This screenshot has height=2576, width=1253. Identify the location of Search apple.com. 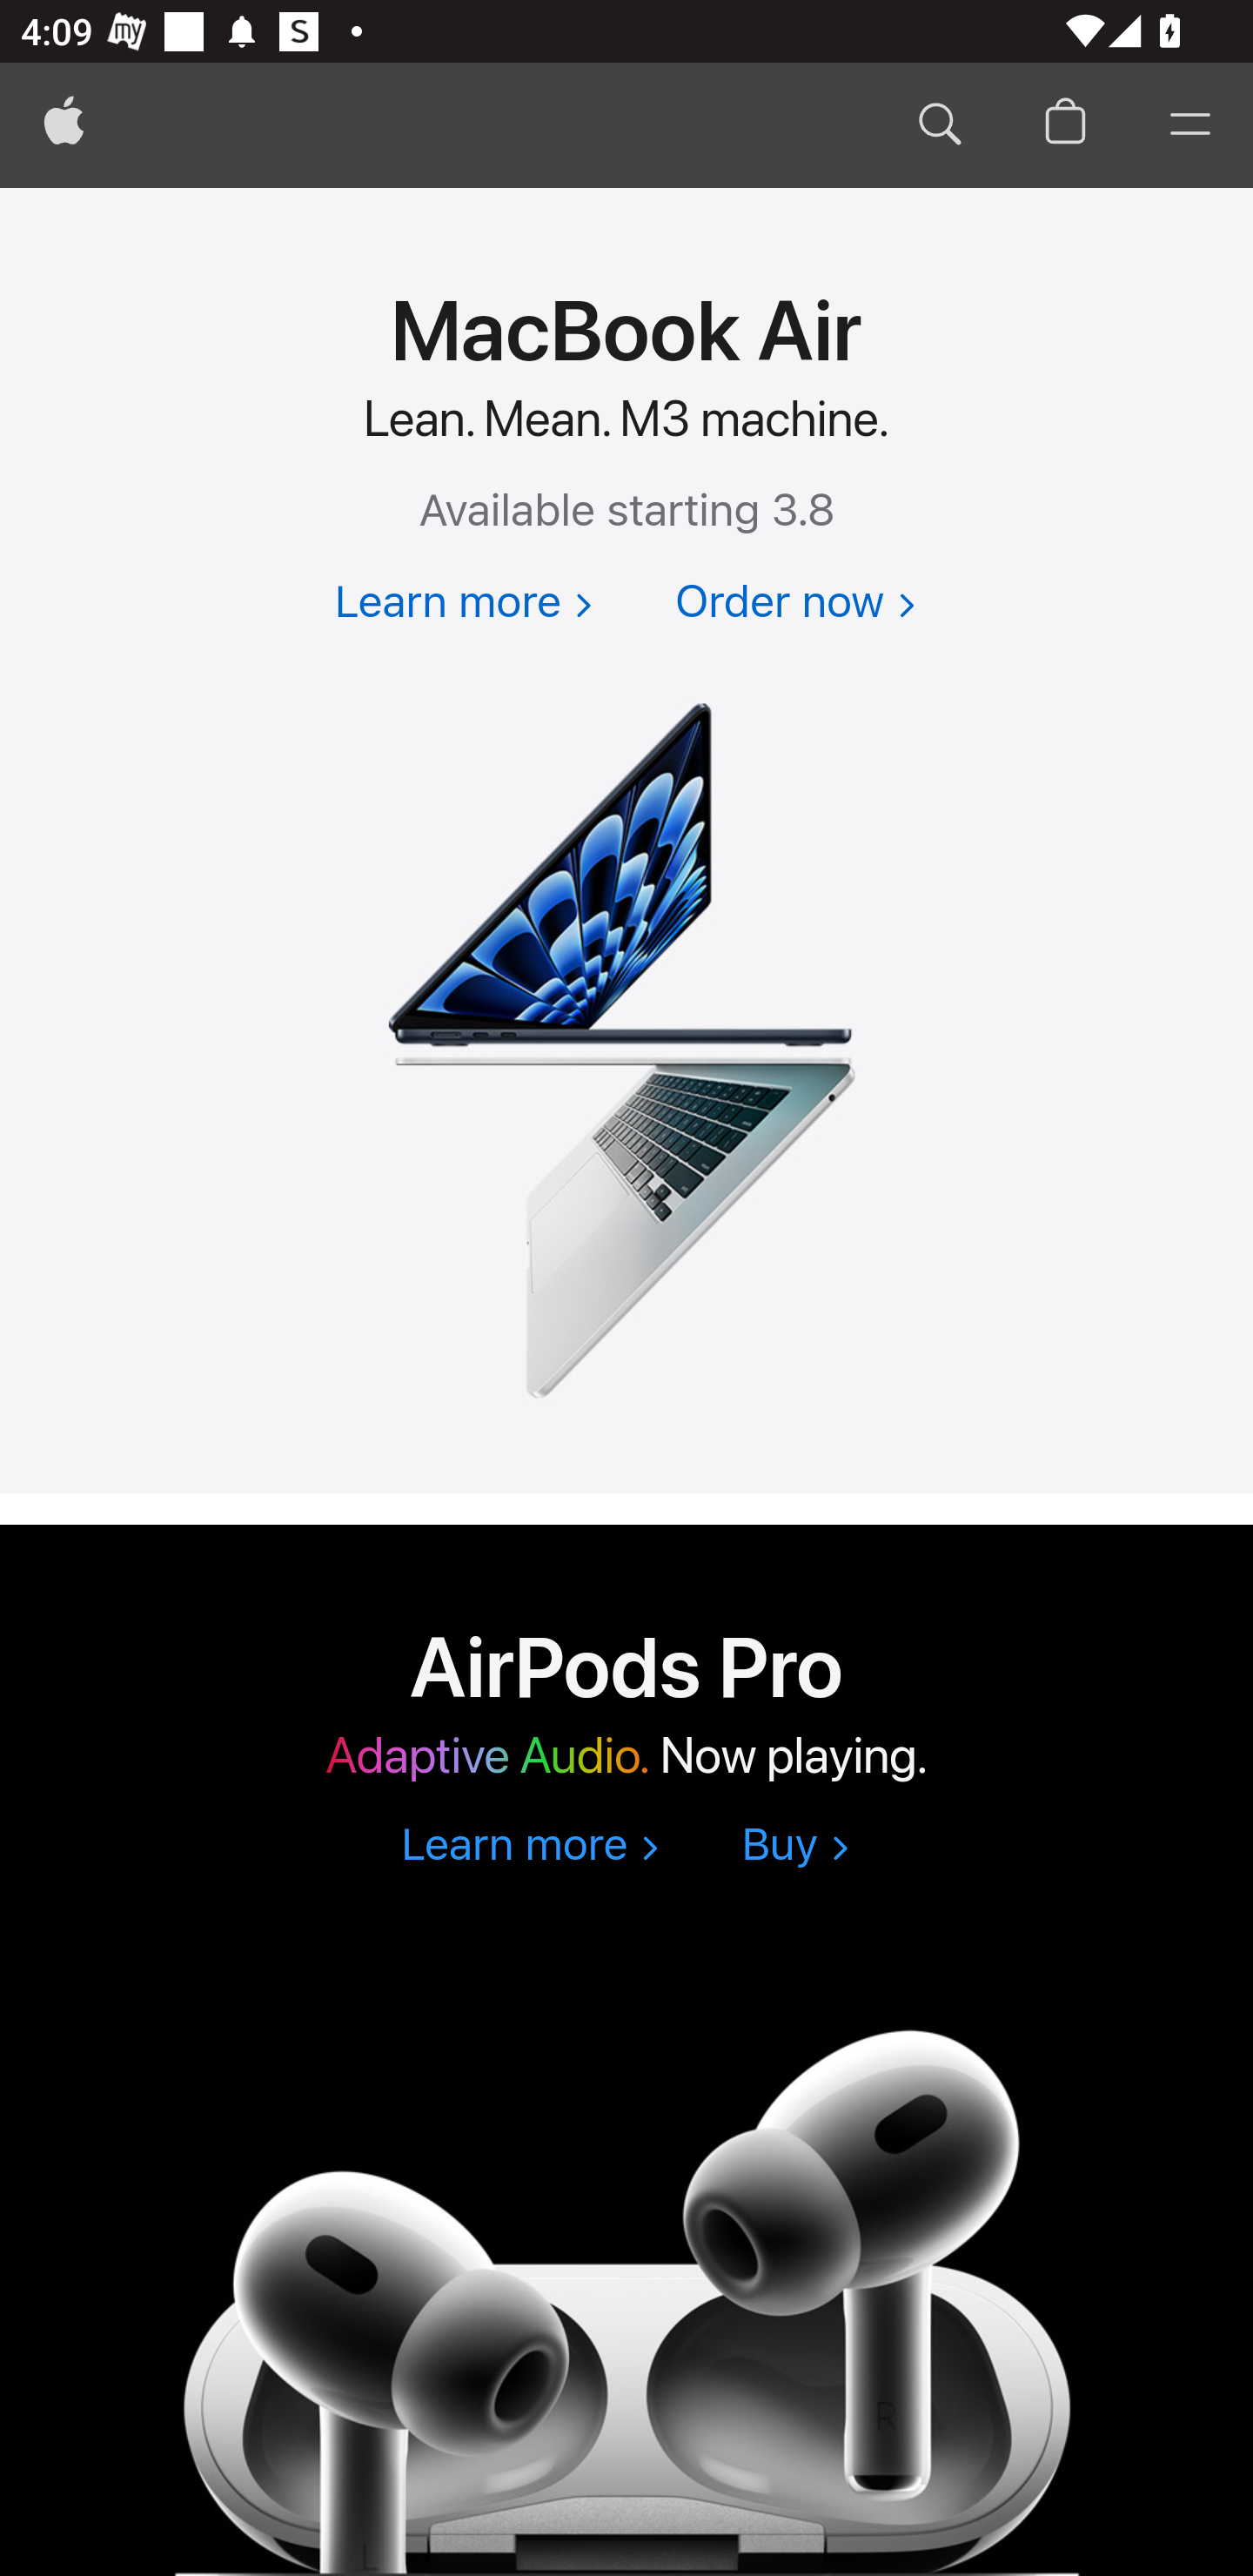
(940, 125).